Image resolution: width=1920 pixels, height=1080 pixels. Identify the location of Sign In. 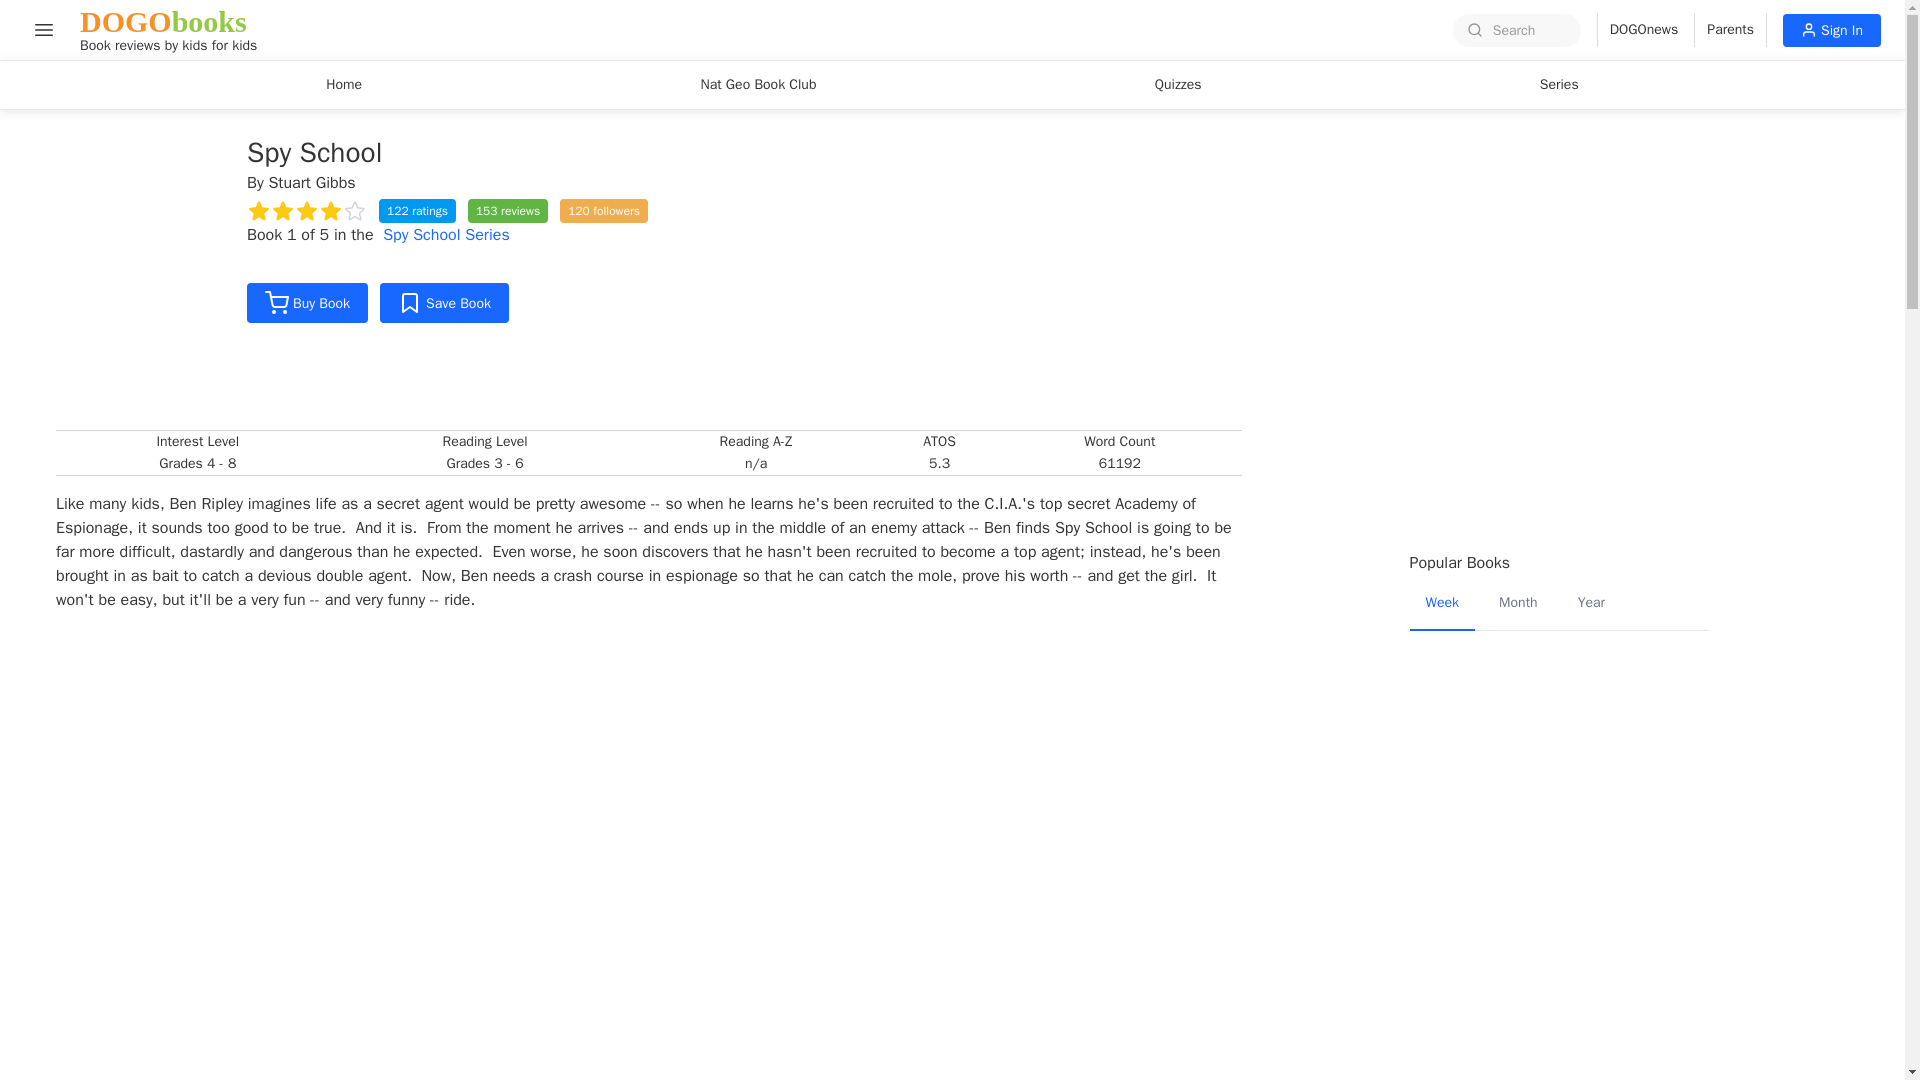
(446, 234).